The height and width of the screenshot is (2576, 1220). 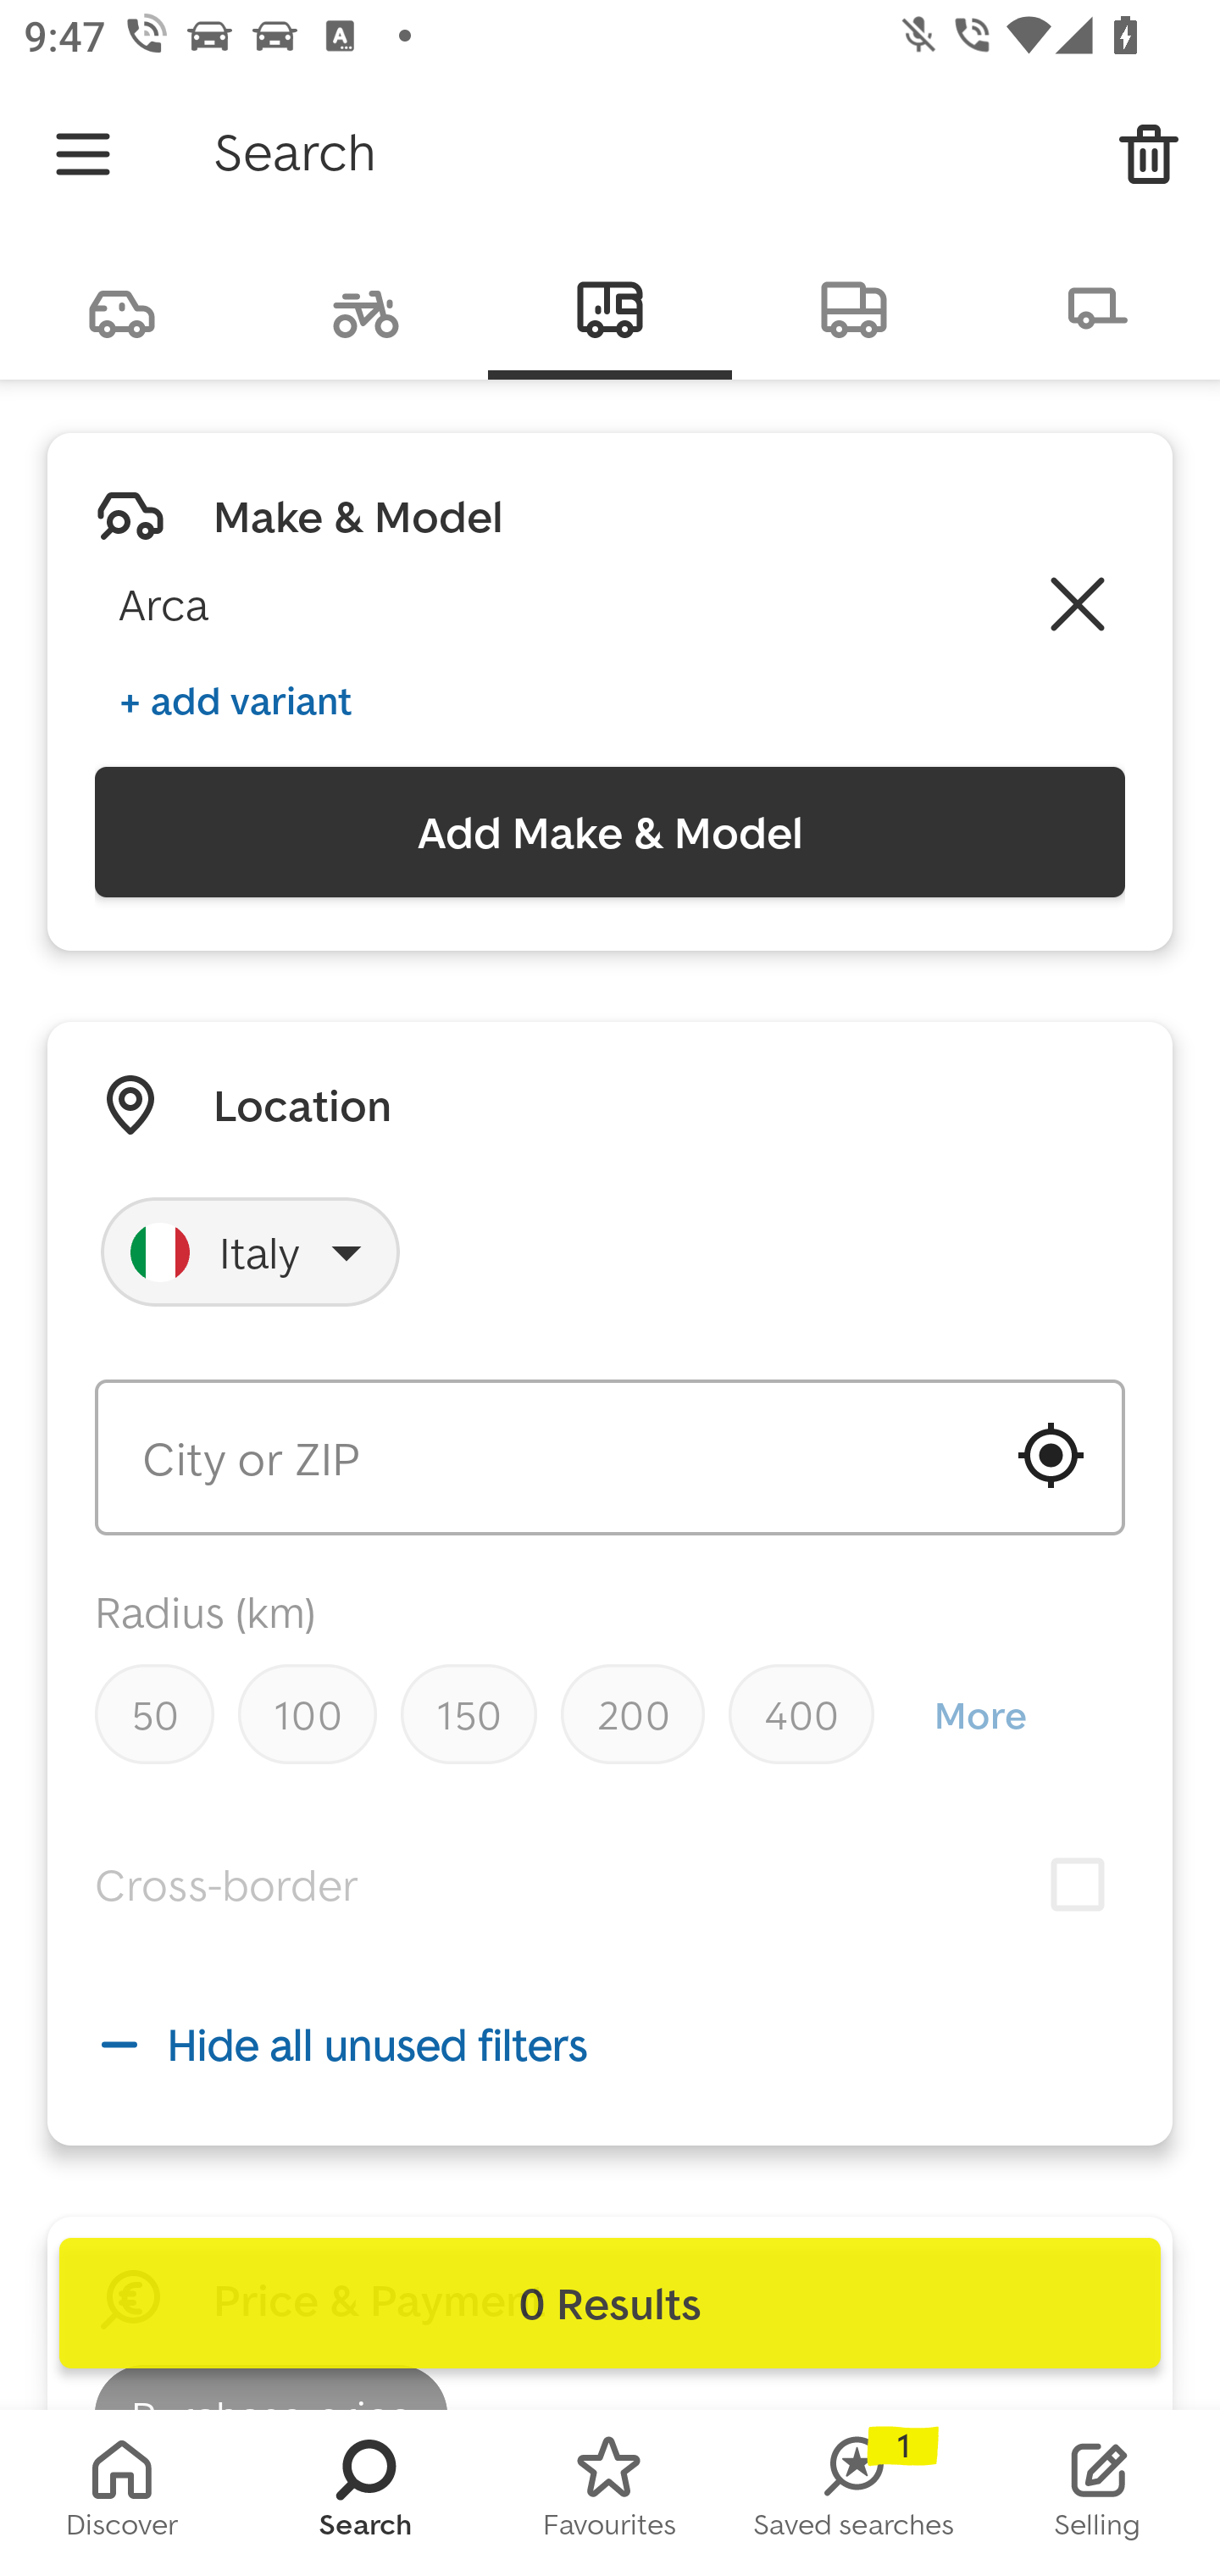 What do you see at coordinates (236, 700) in the screenshot?
I see `+ add variant` at bounding box center [236, 700].